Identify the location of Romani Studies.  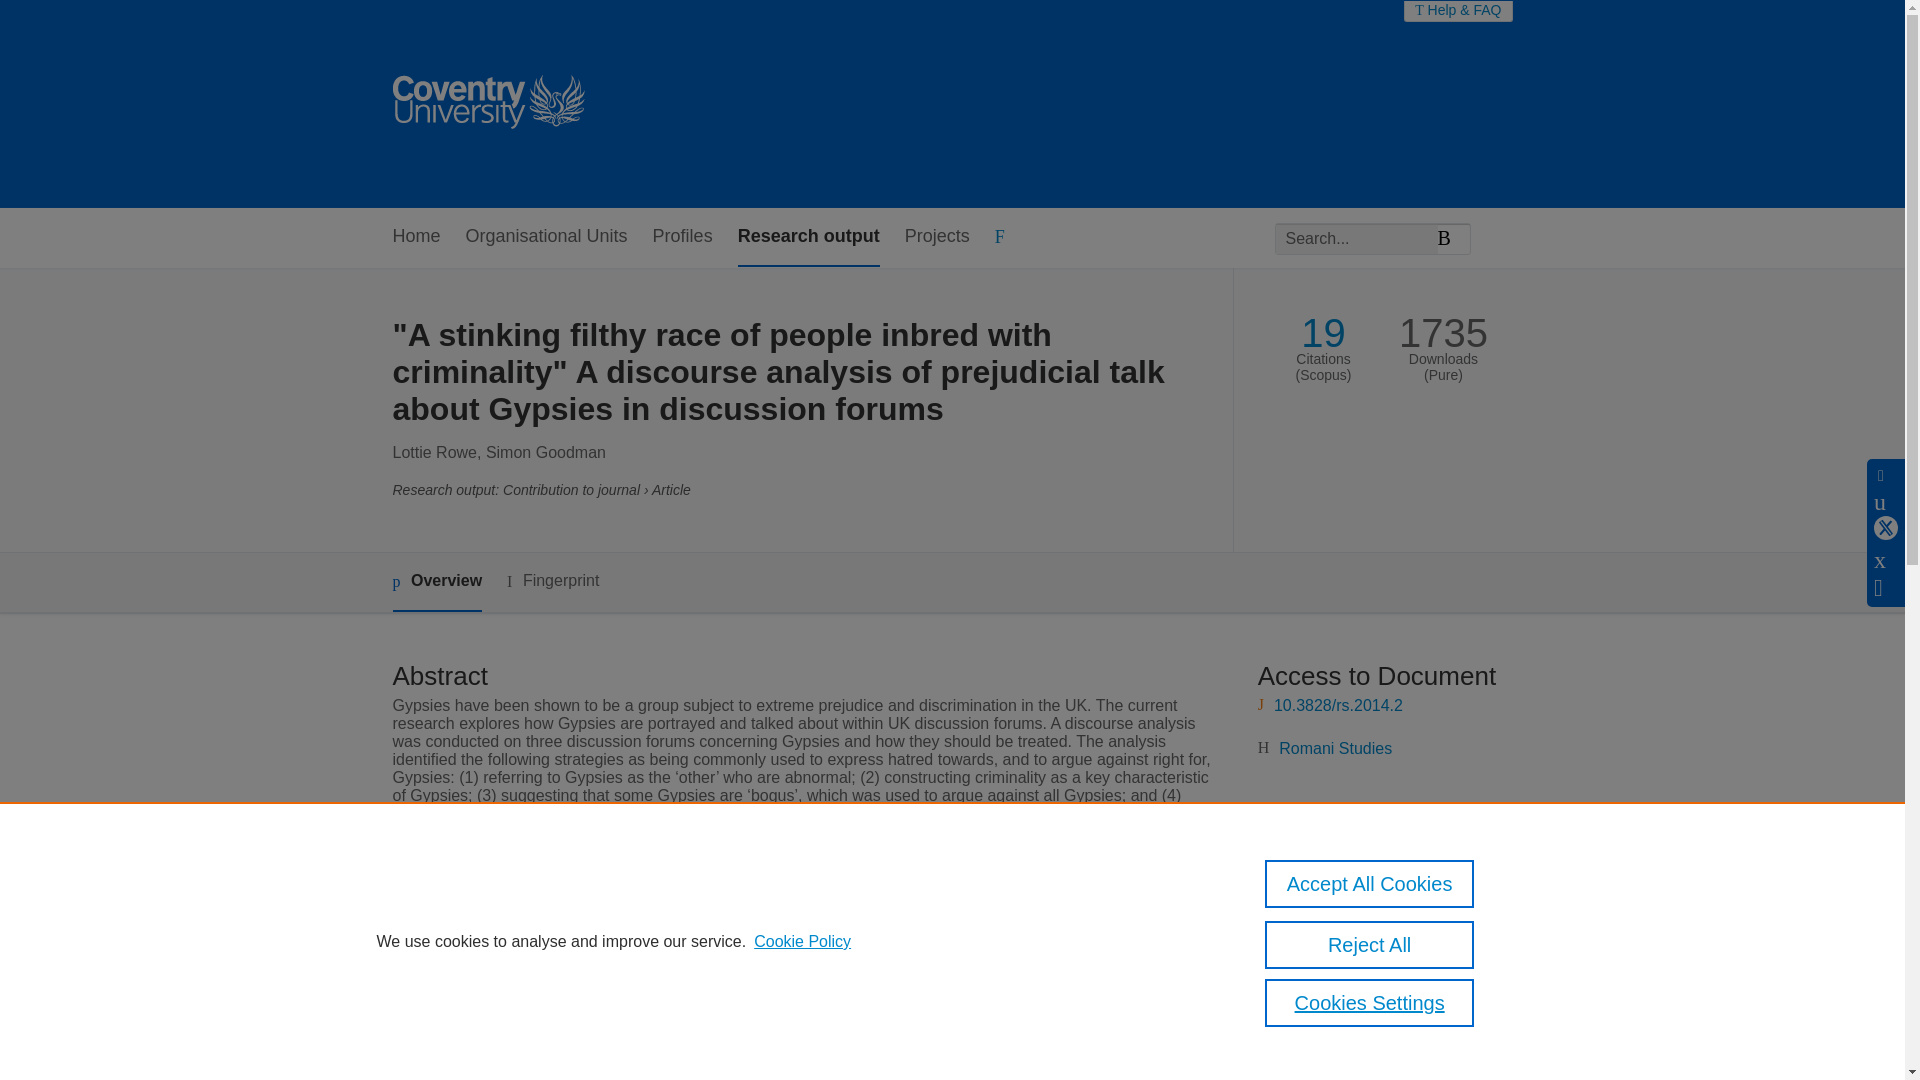
(1335, 748).